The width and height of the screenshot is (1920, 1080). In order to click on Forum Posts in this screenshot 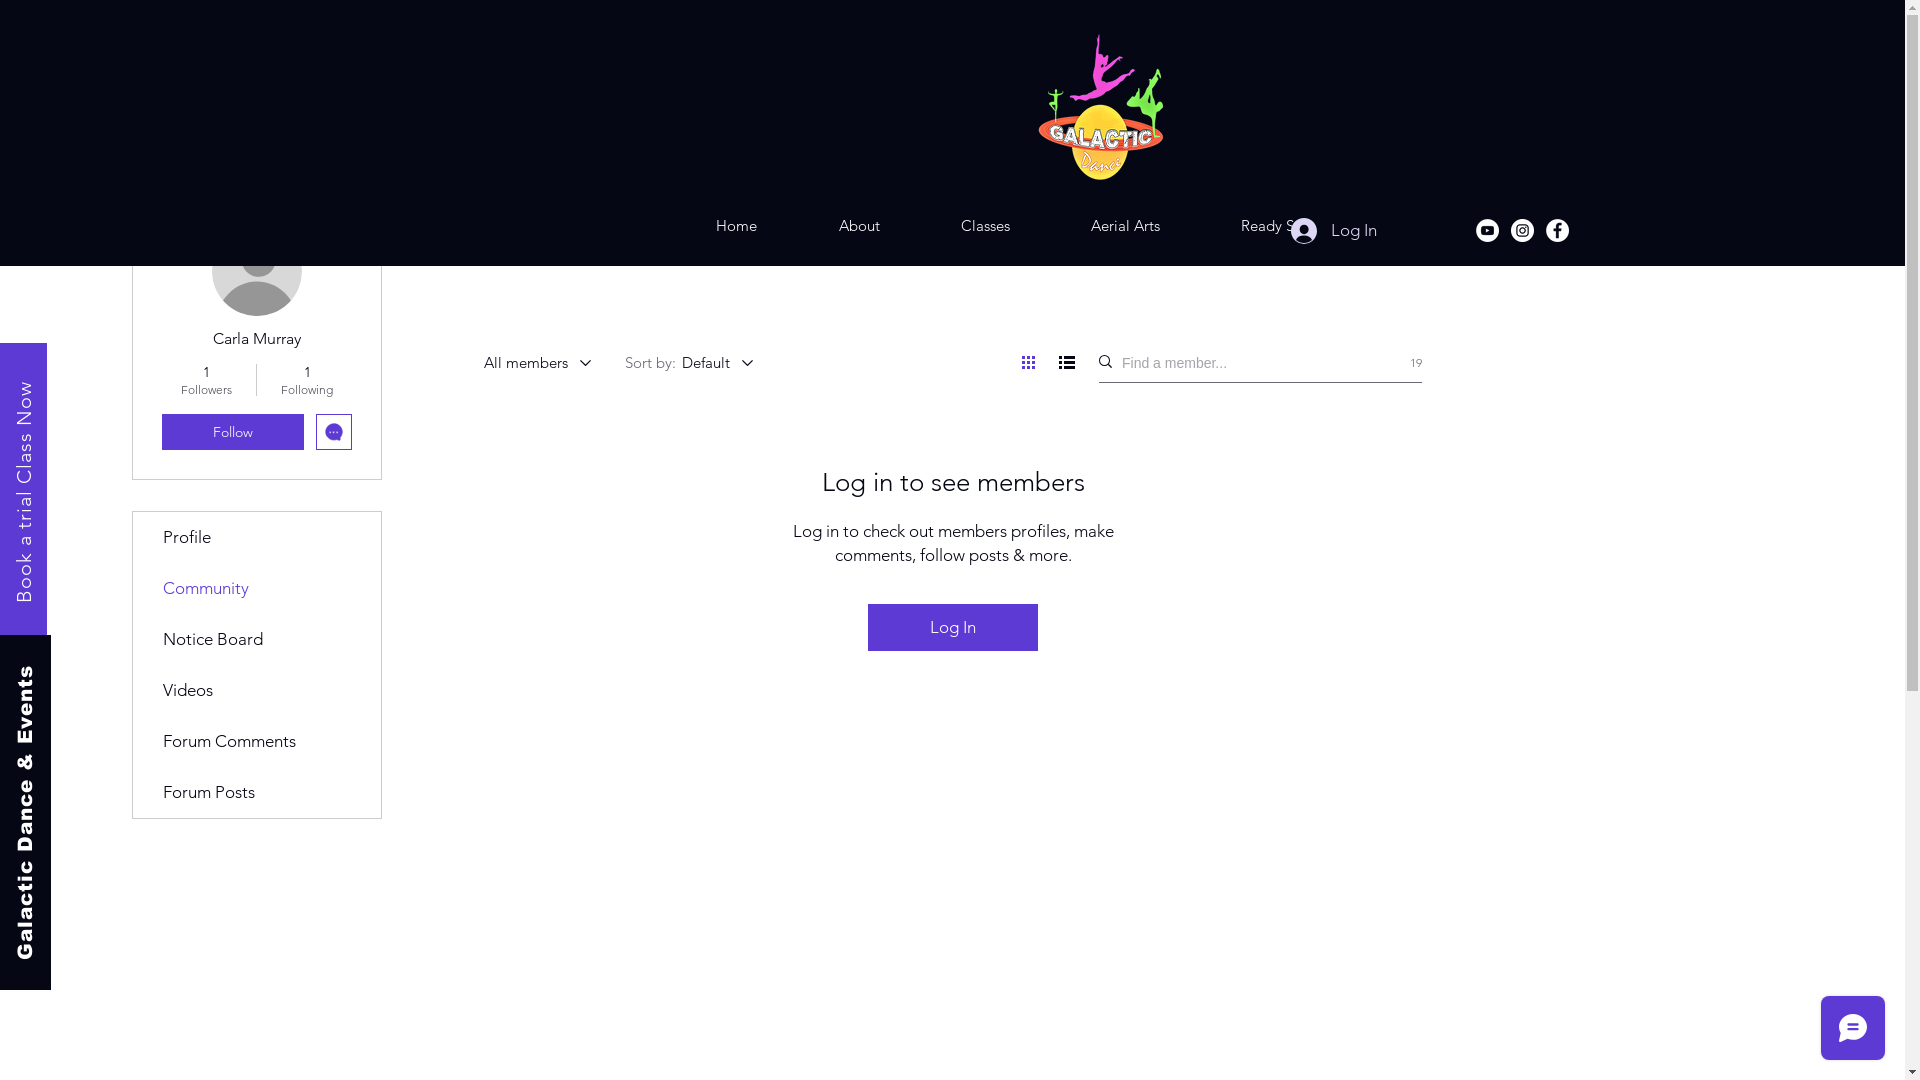, I will do `click(256, 792)`.